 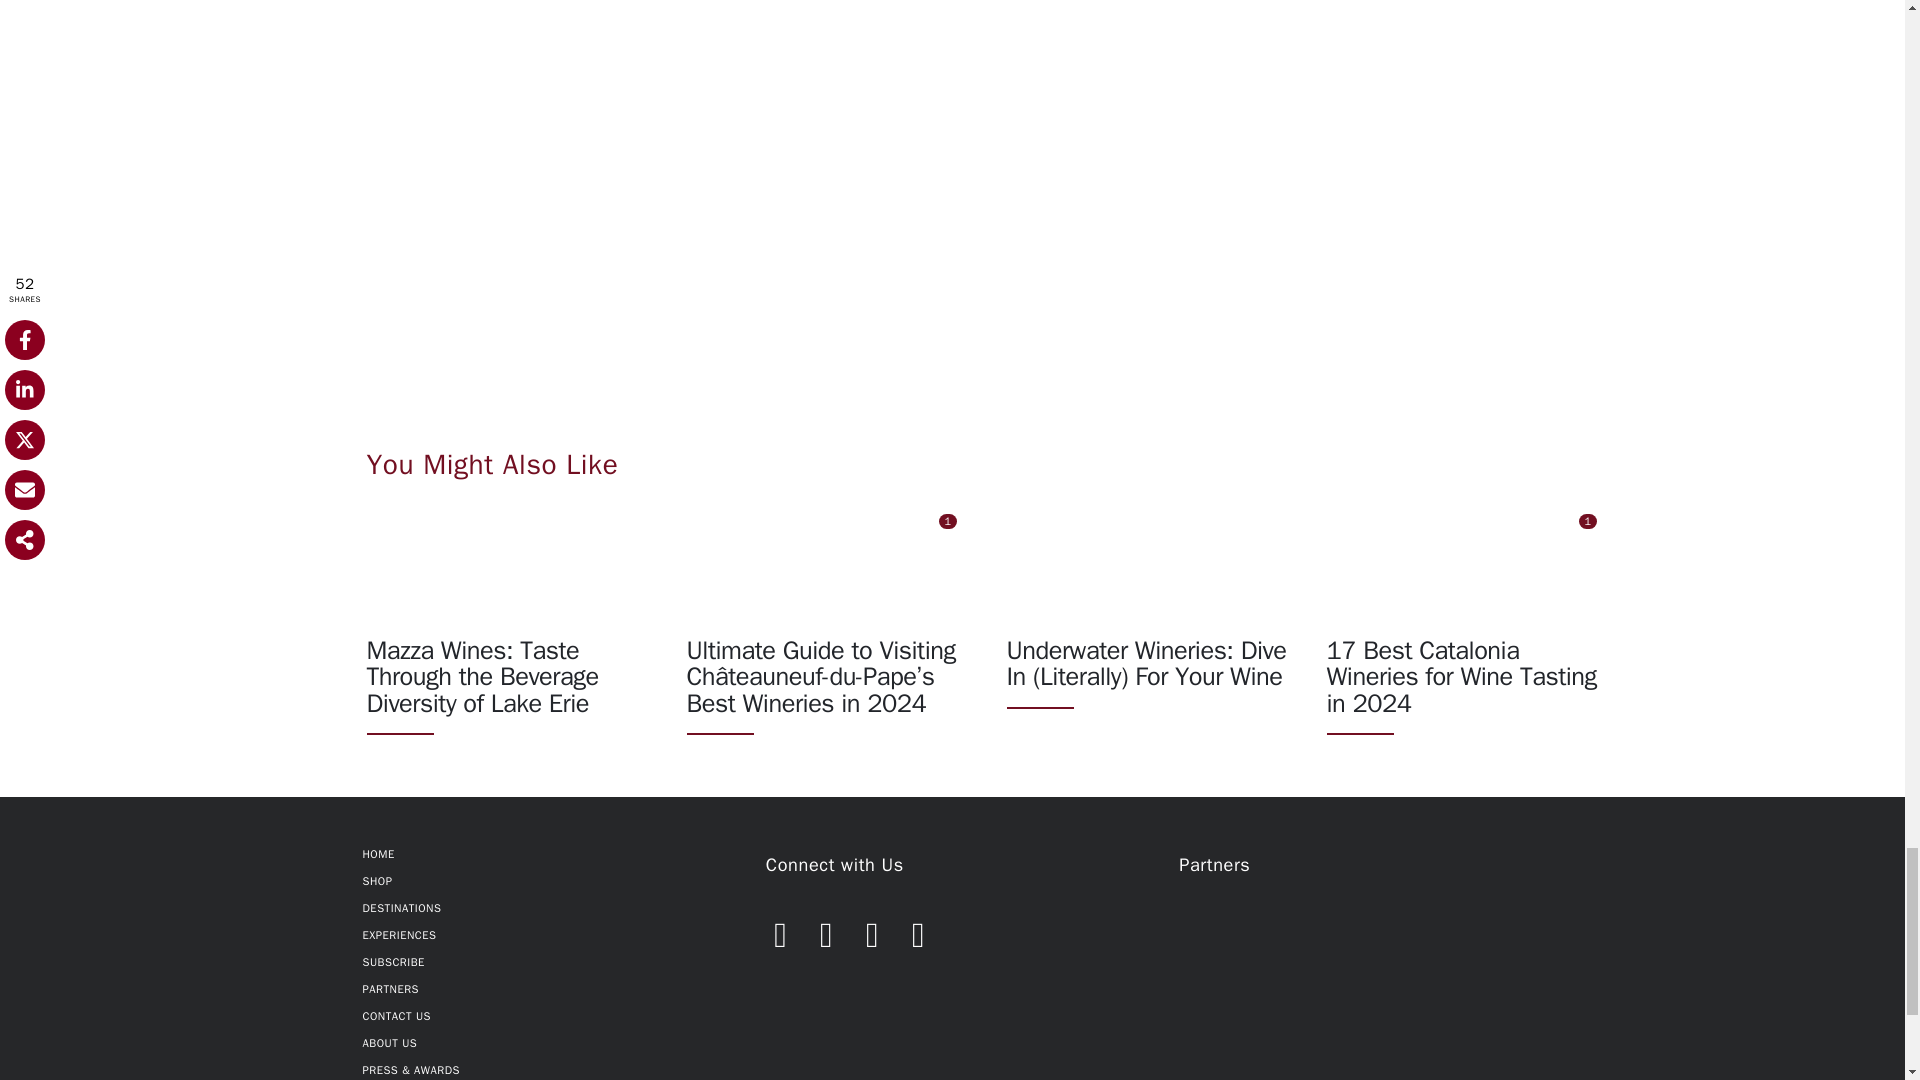 I want to click on Pinterest, so click(x=918, y=928).